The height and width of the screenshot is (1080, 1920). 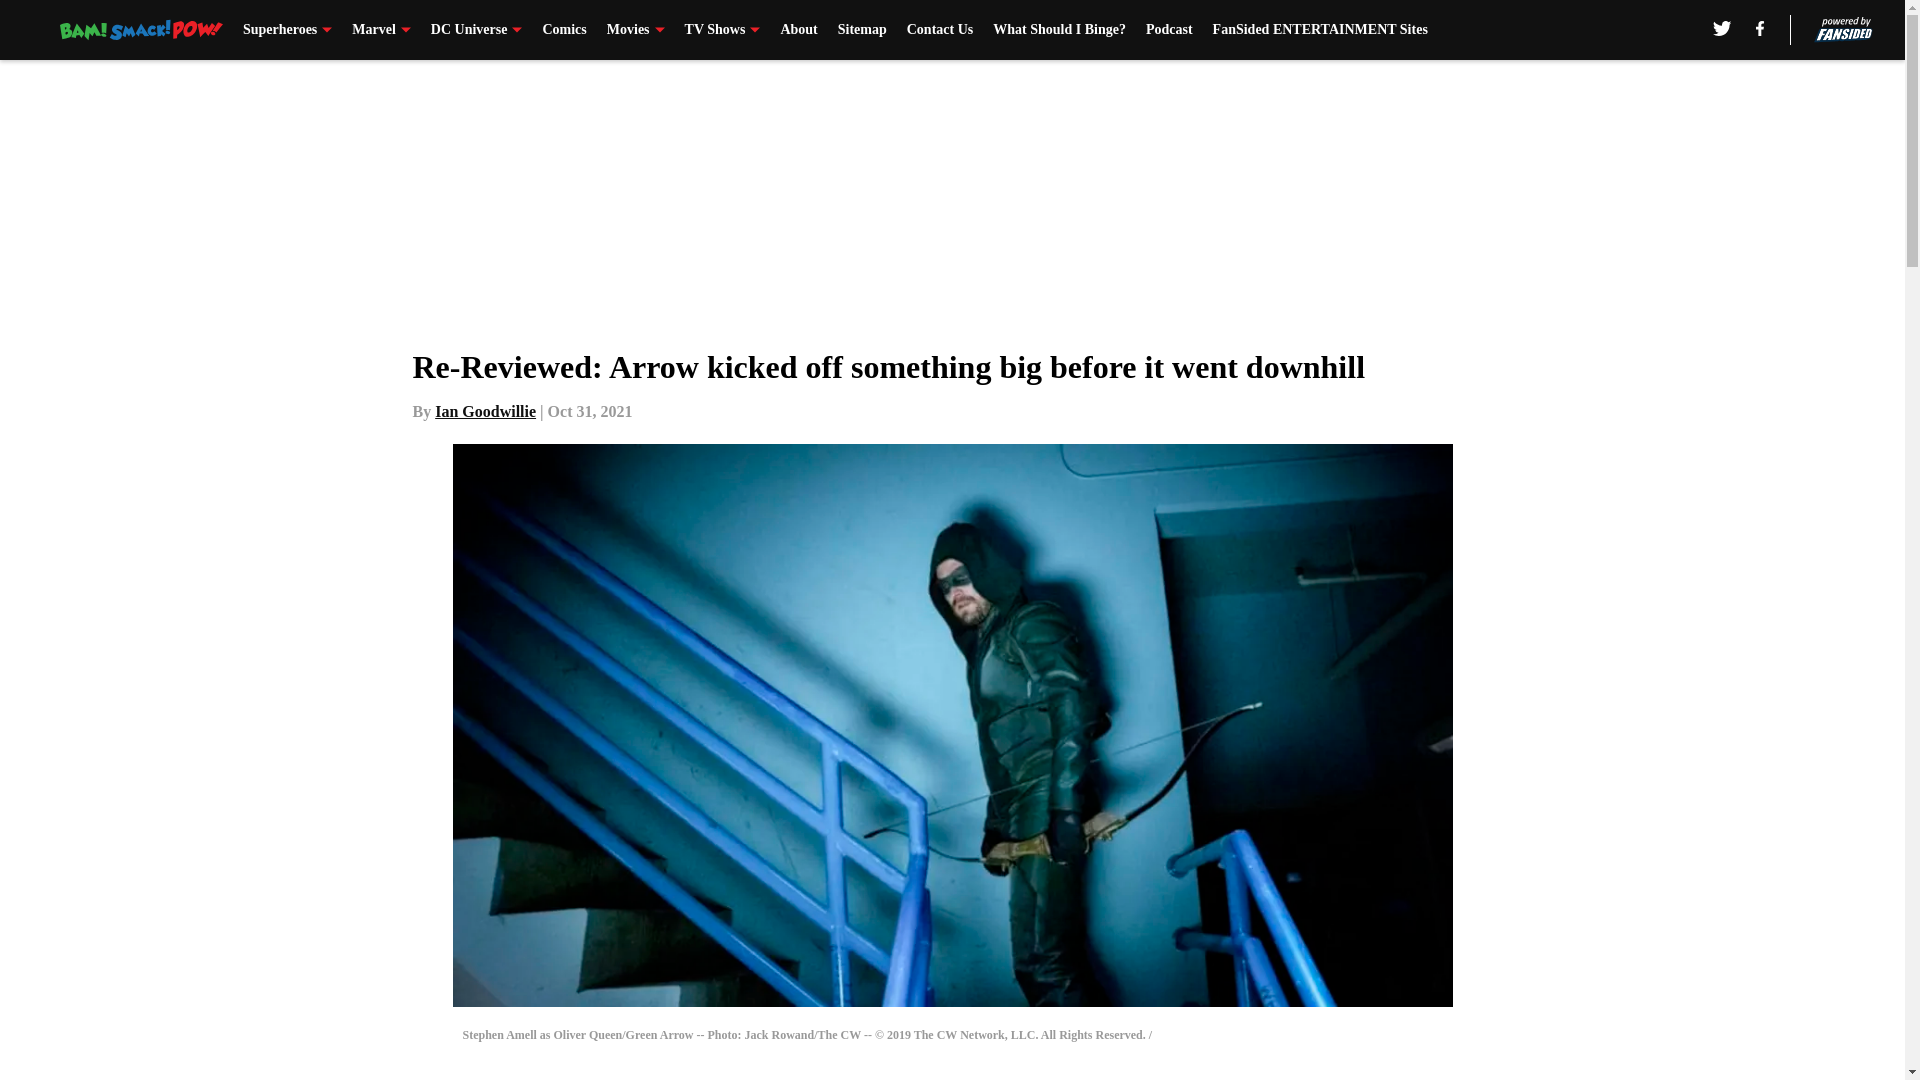 I want to click on Contact Us, so click(x=940, y=30).